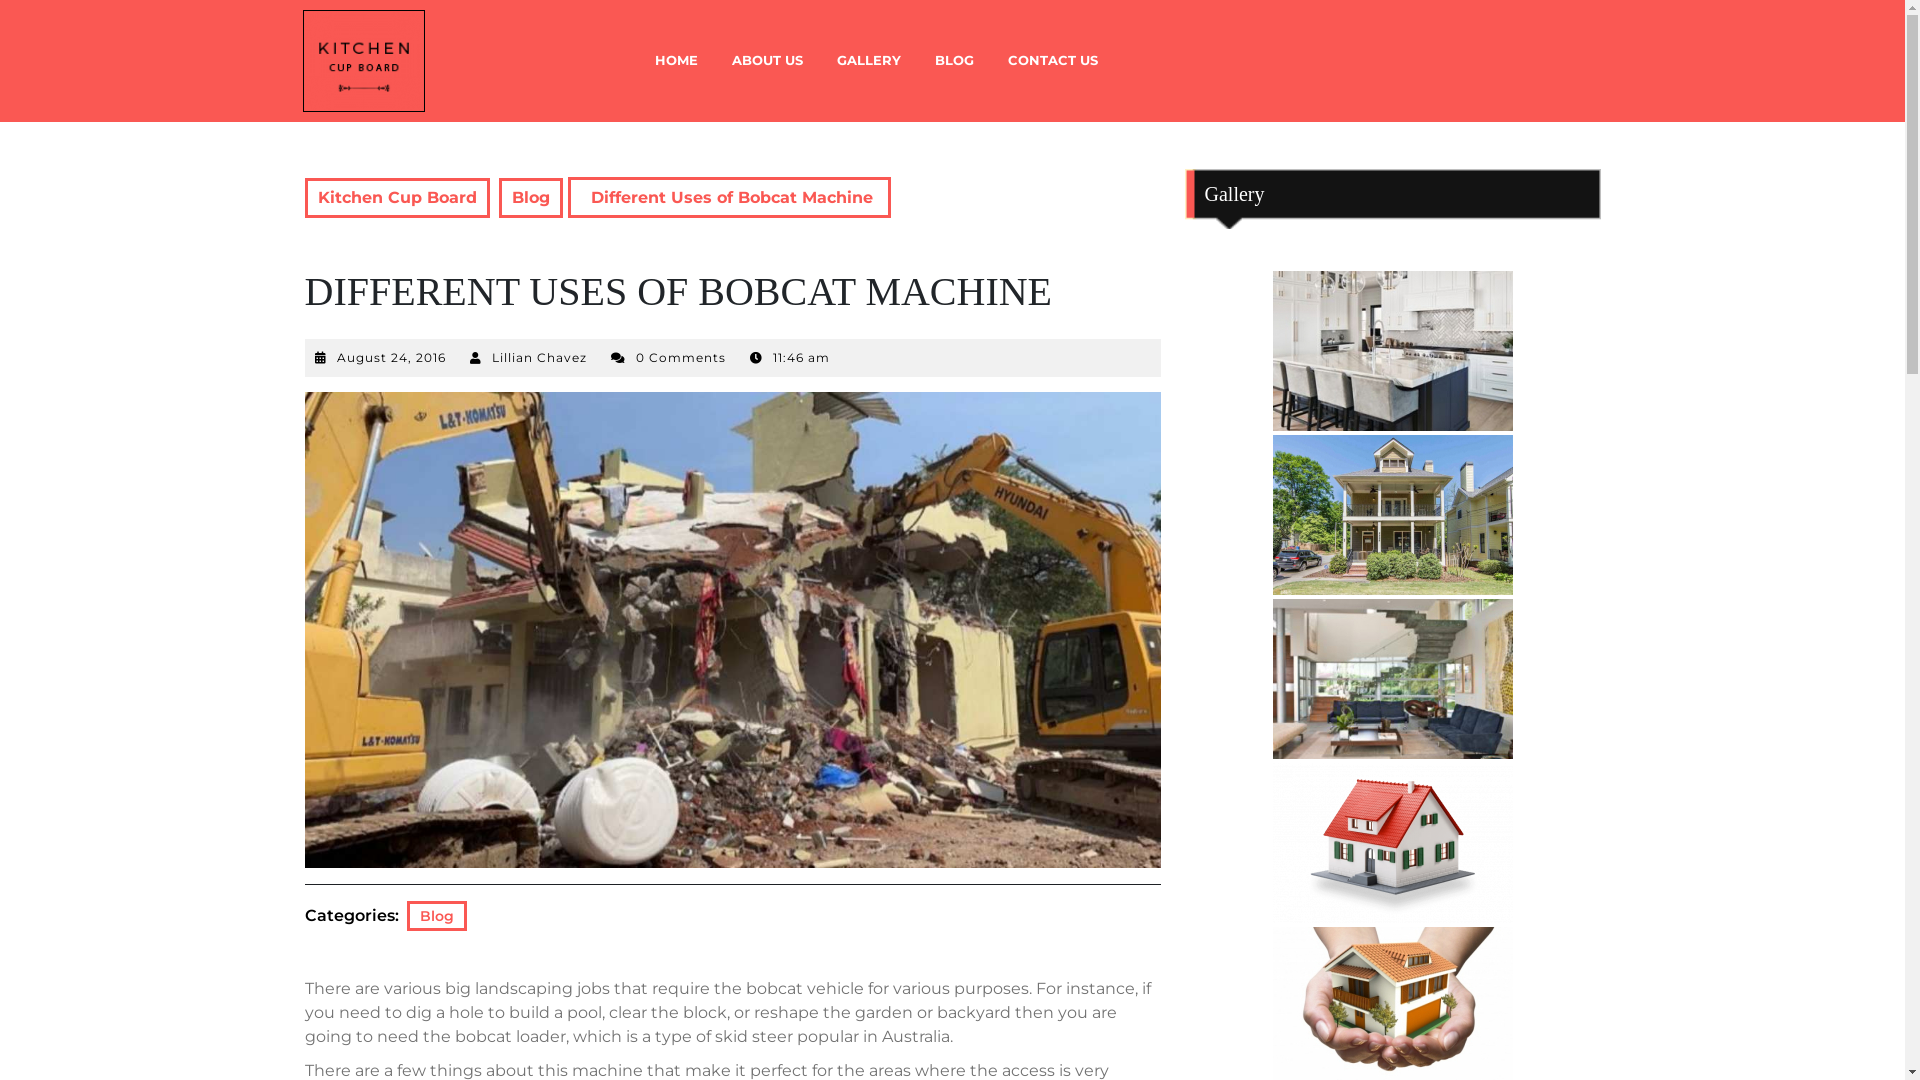  I want to click on Blog, so click(530, 198).